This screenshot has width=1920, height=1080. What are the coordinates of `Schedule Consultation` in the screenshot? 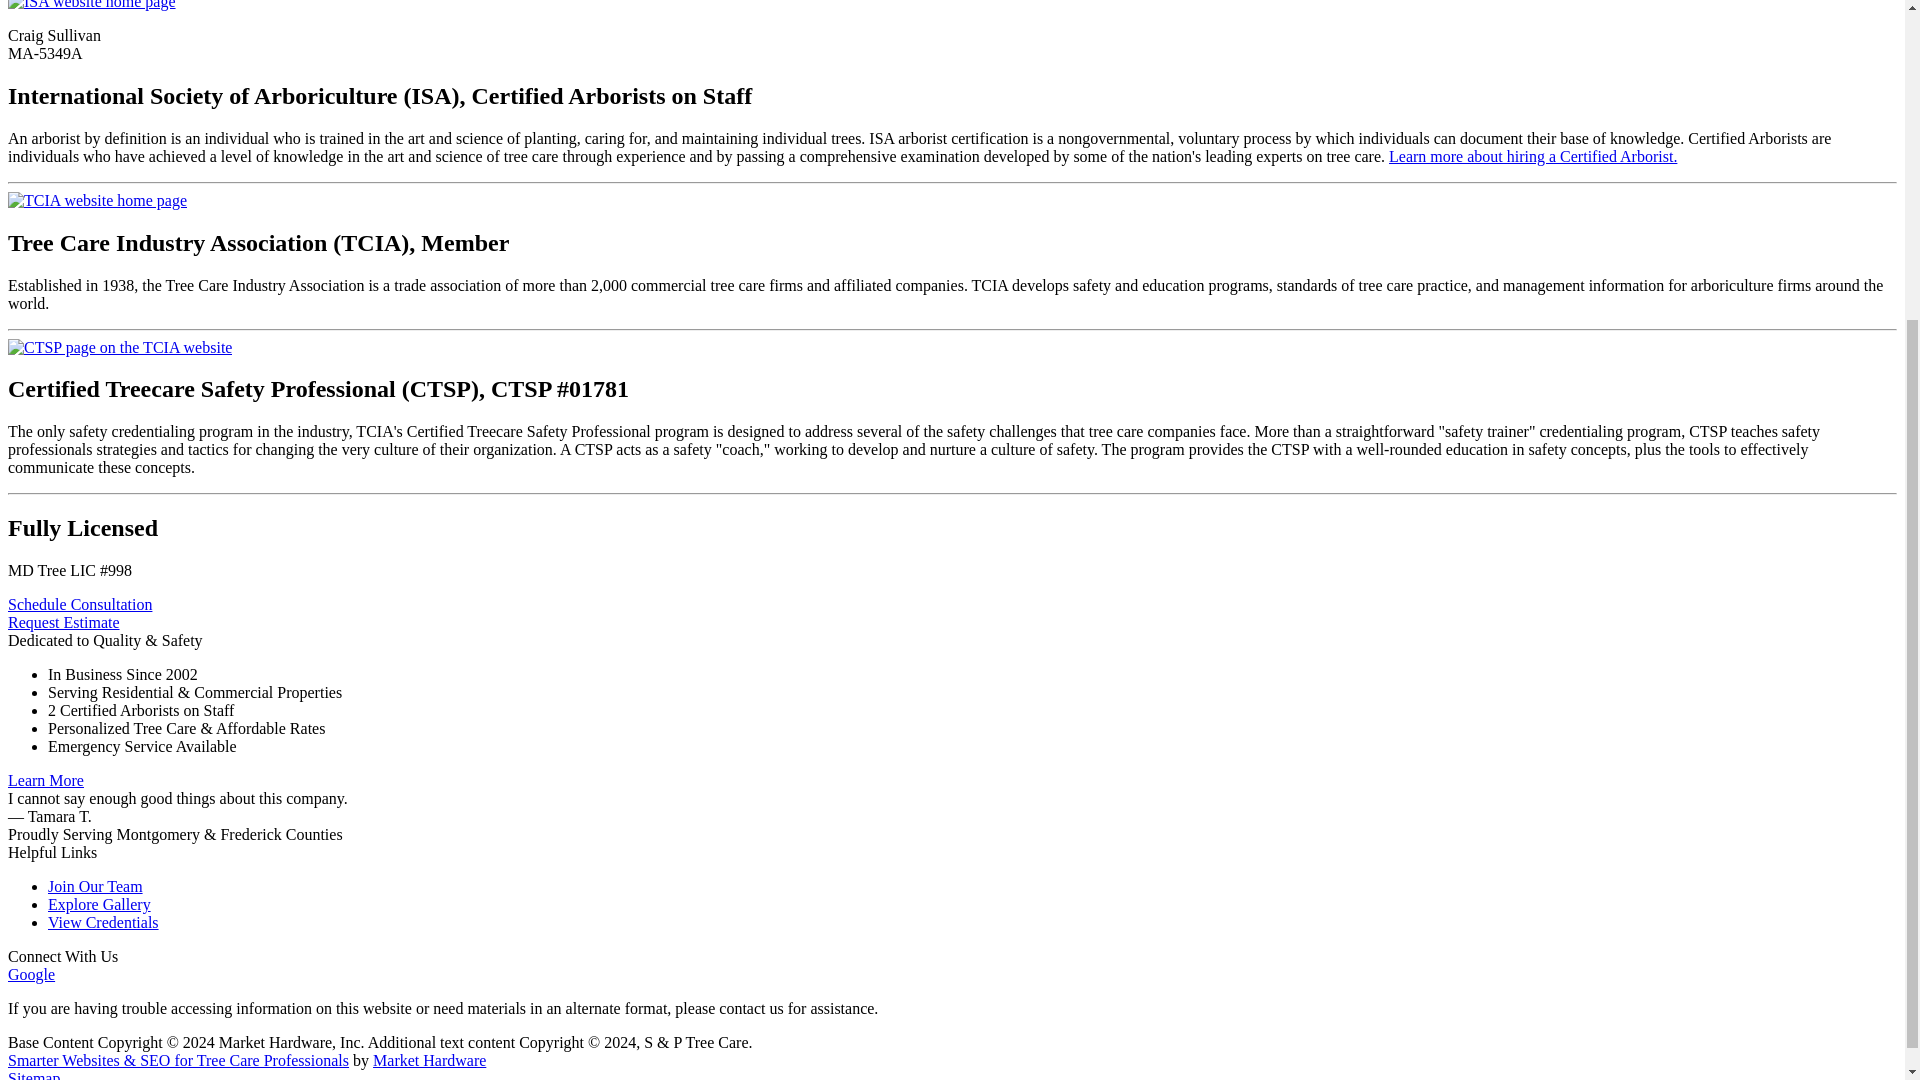 It's located at (79, 604).